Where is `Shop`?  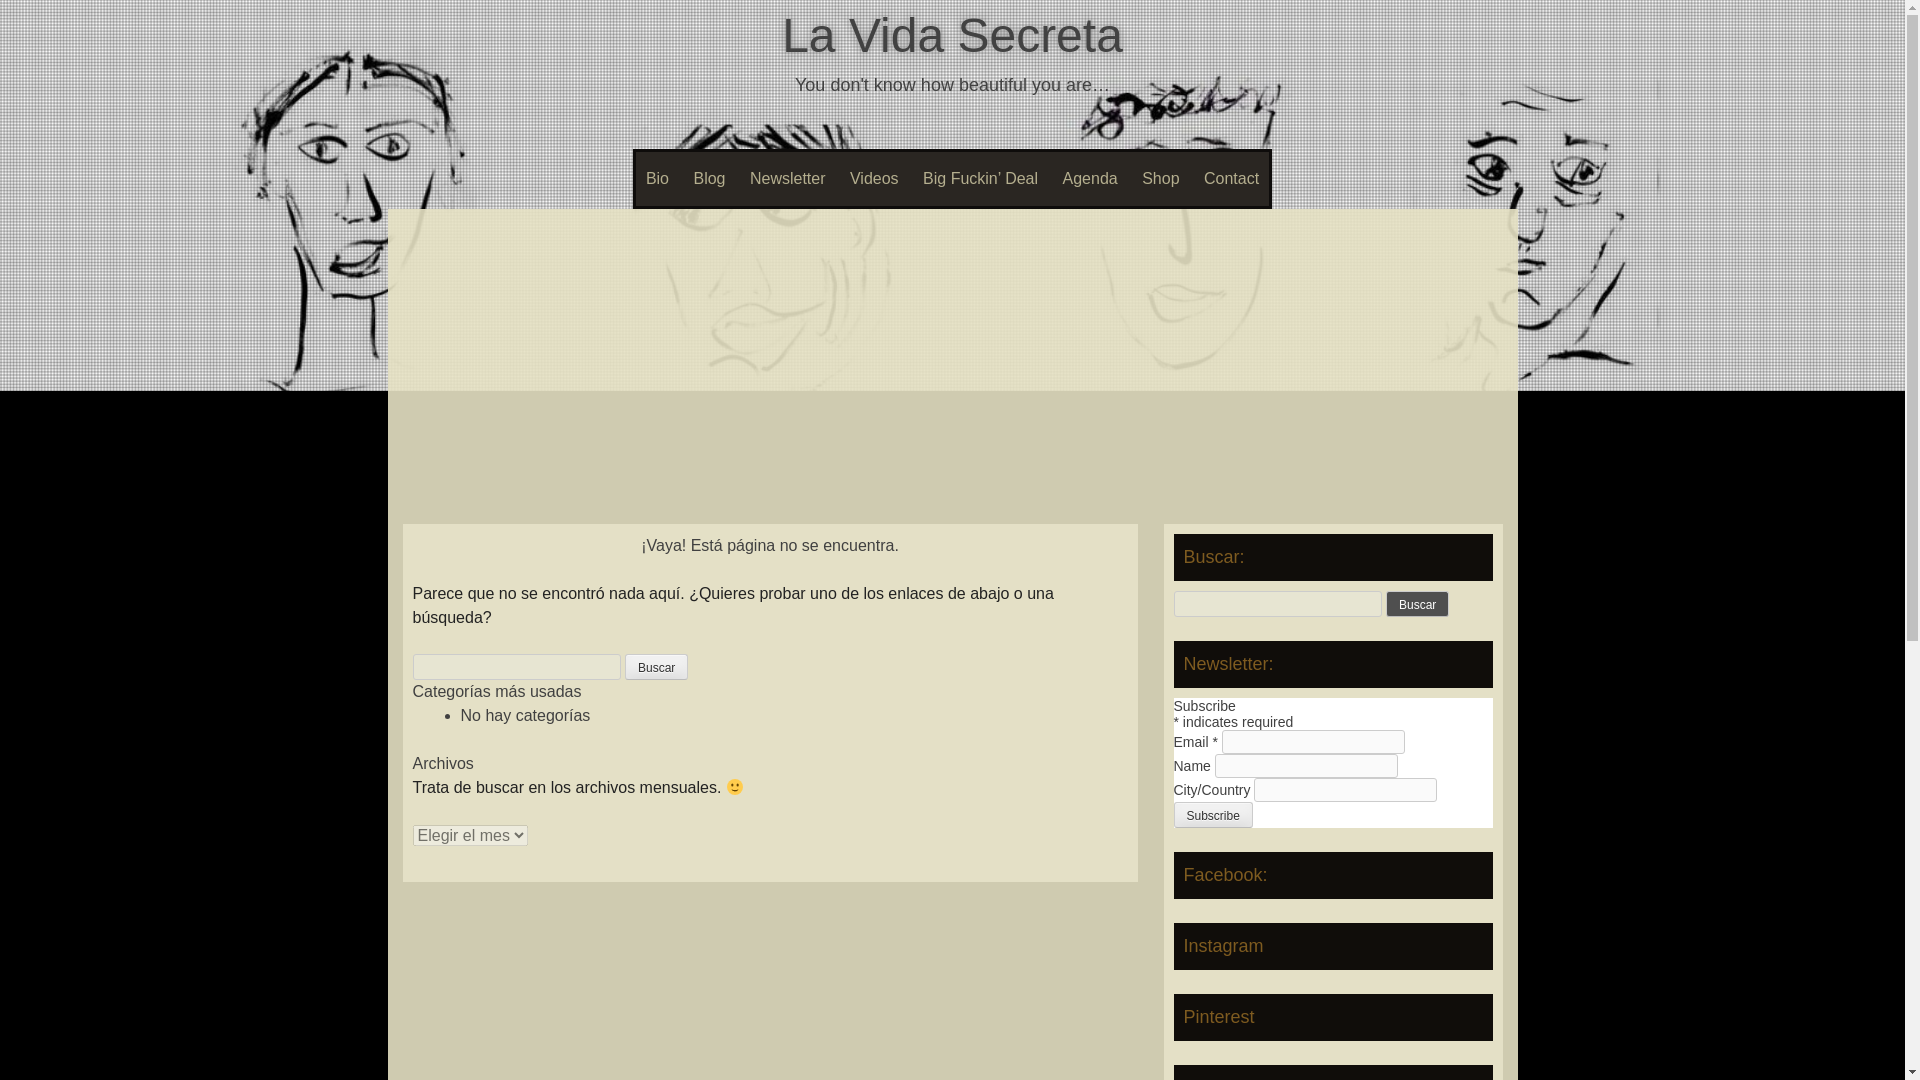 Shop is located at coordinates (1160, 179).